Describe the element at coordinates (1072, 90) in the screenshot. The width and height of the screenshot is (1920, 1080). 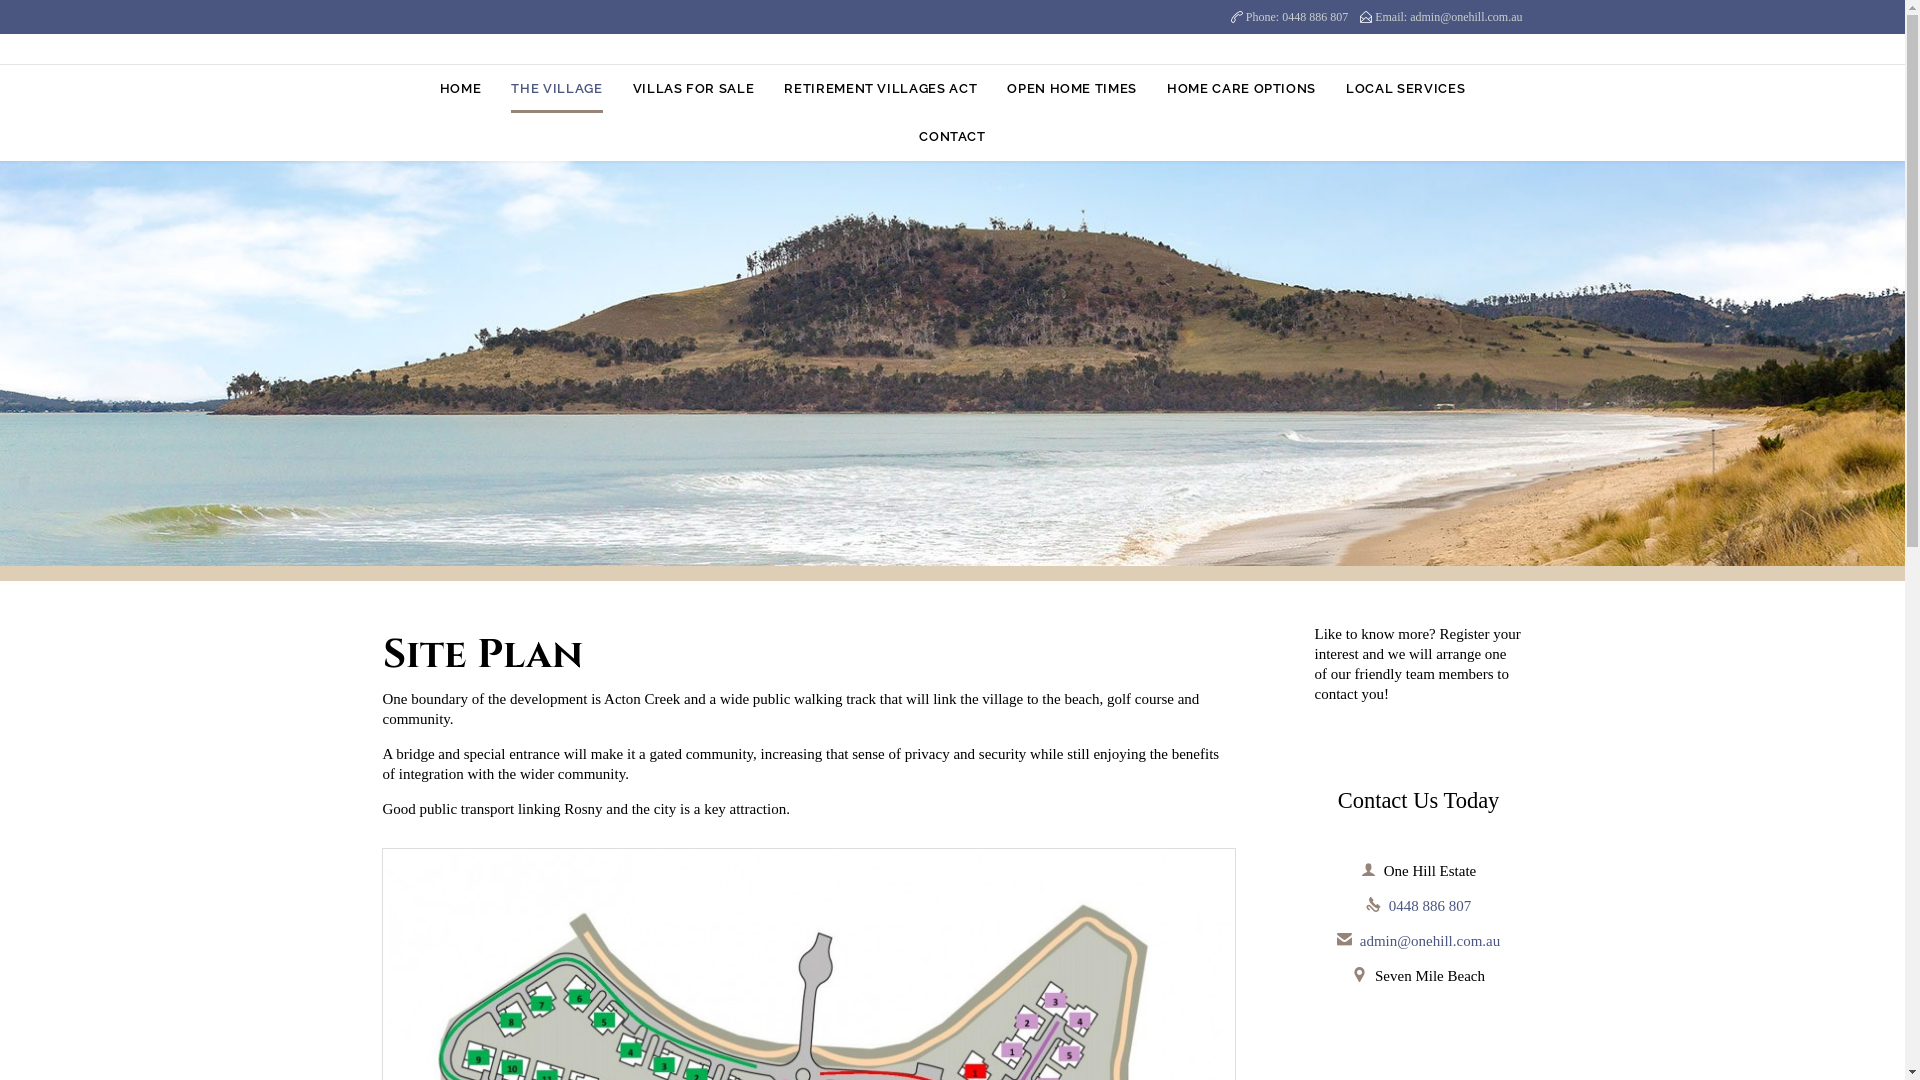
I see `OPEN HOME TIMES` at that location.